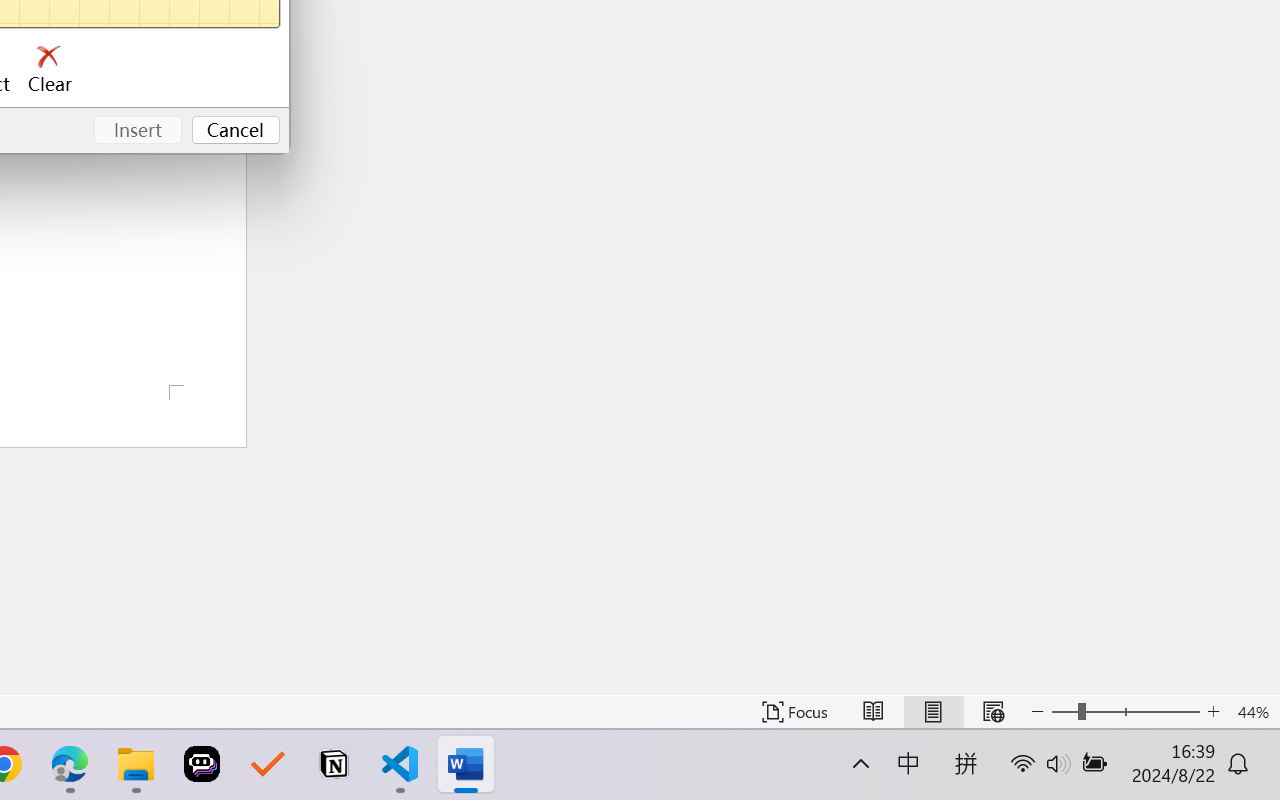 Image resolution: width=1280 pixels, height=800 pixels. What do you see at coordinates (202, 764) in the screenshot?
I see `Poe` at bounding box center [202, 764].